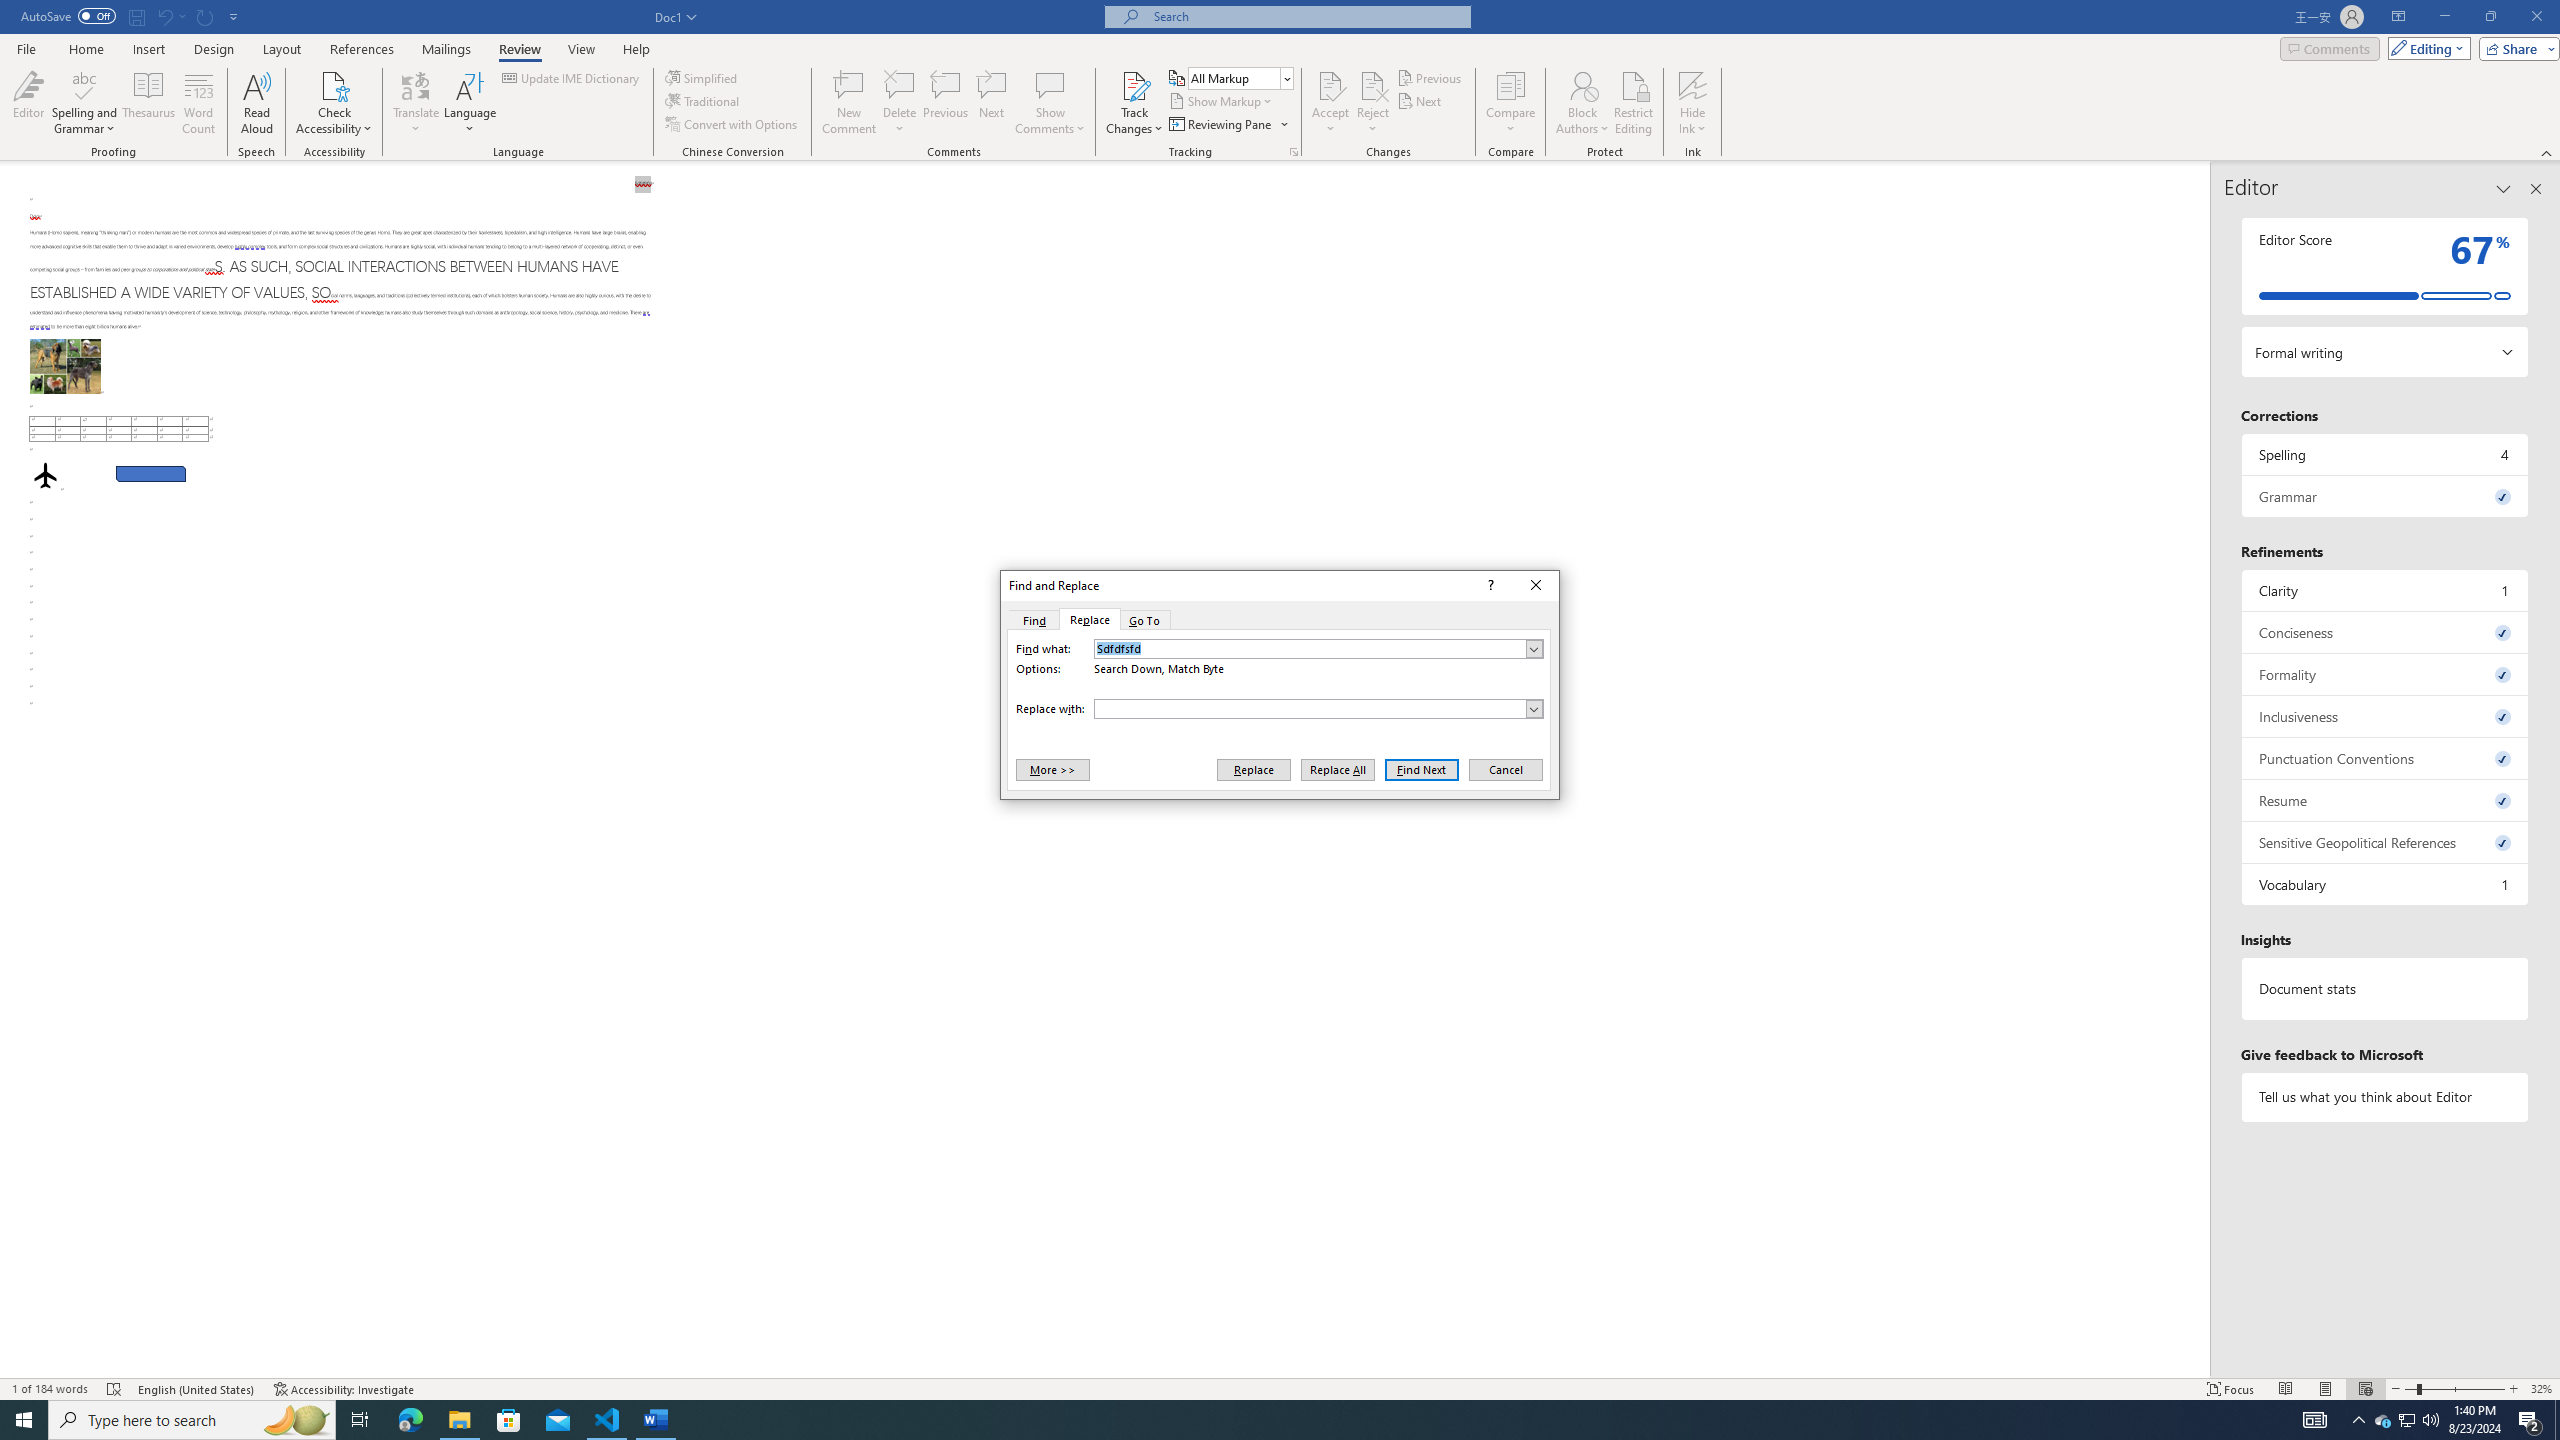  What do you see at coordinates (2386, 800) in the screenshot?
I see `Resume, 0 issues. Press space or enter to review items.` at bounding box center [2386, 800].